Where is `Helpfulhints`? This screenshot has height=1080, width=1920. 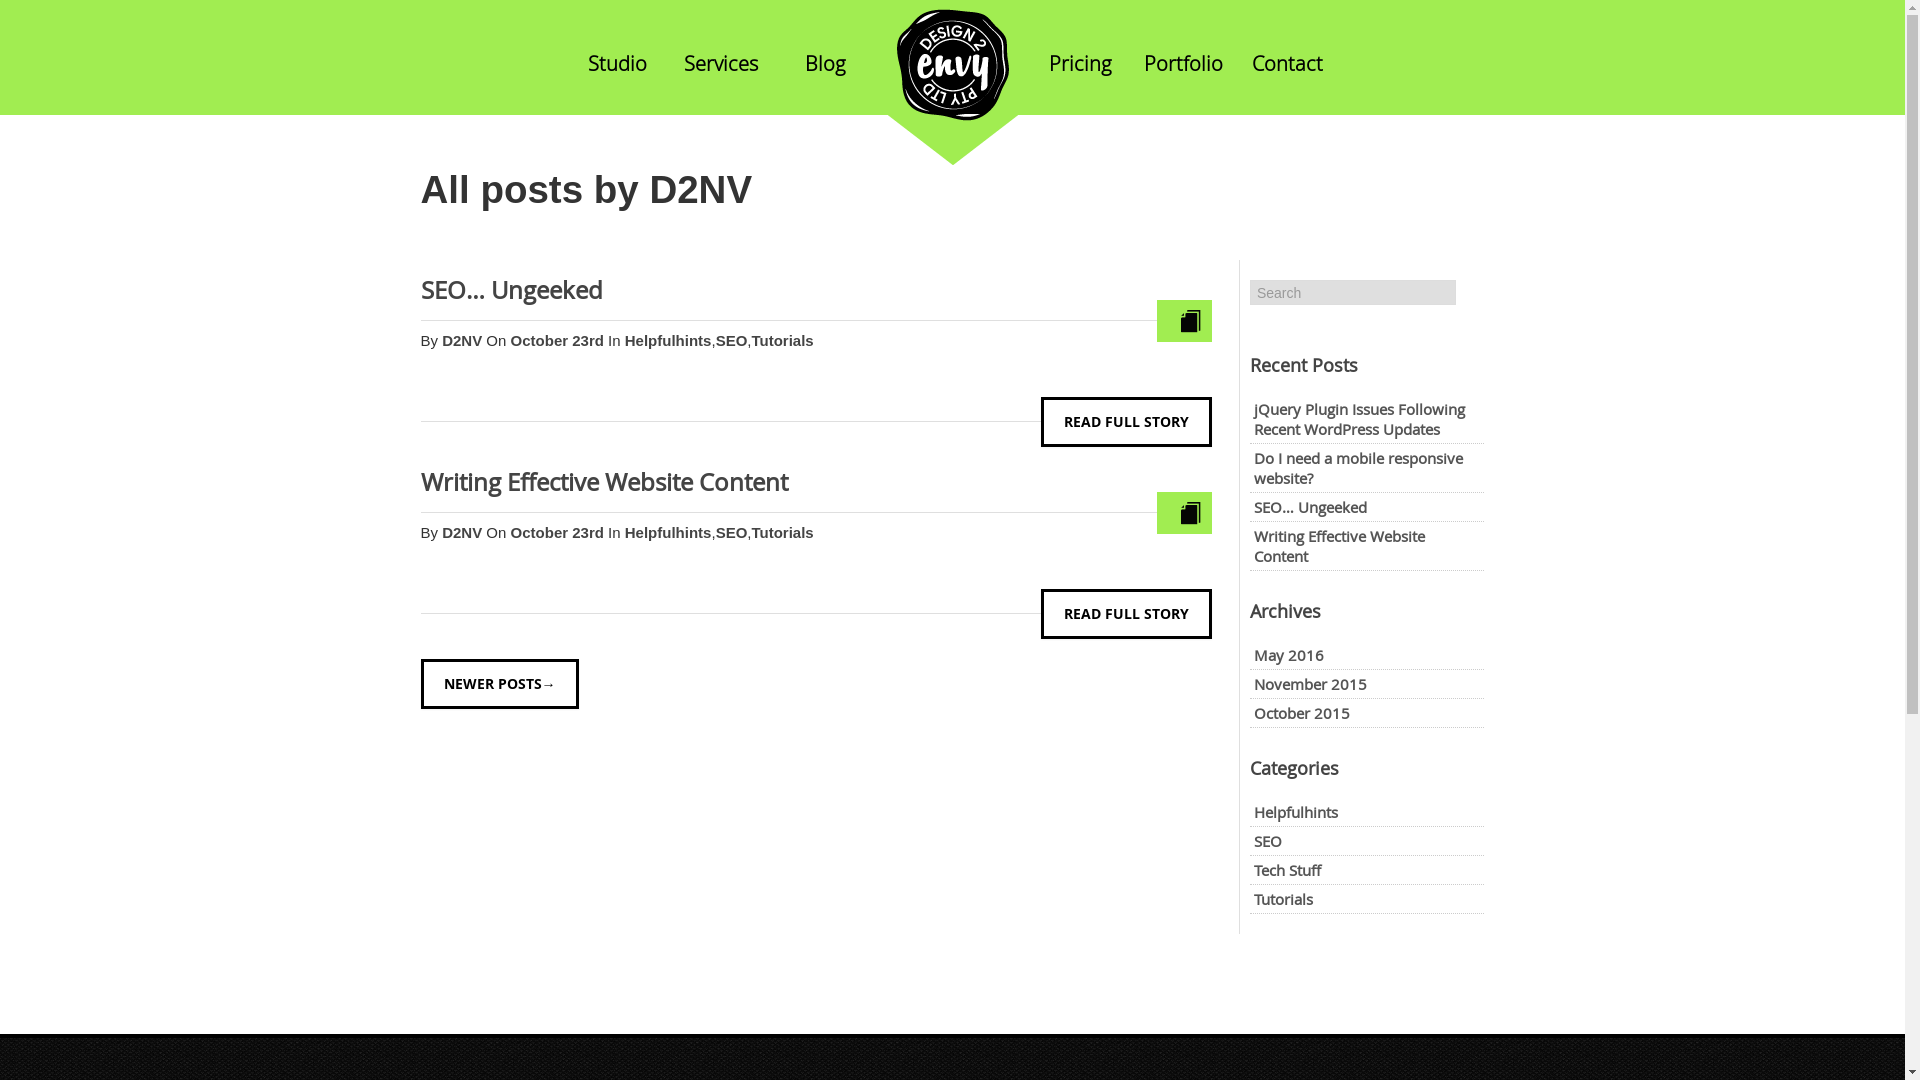 Helpfulhints is located at coordinates (668, 340).